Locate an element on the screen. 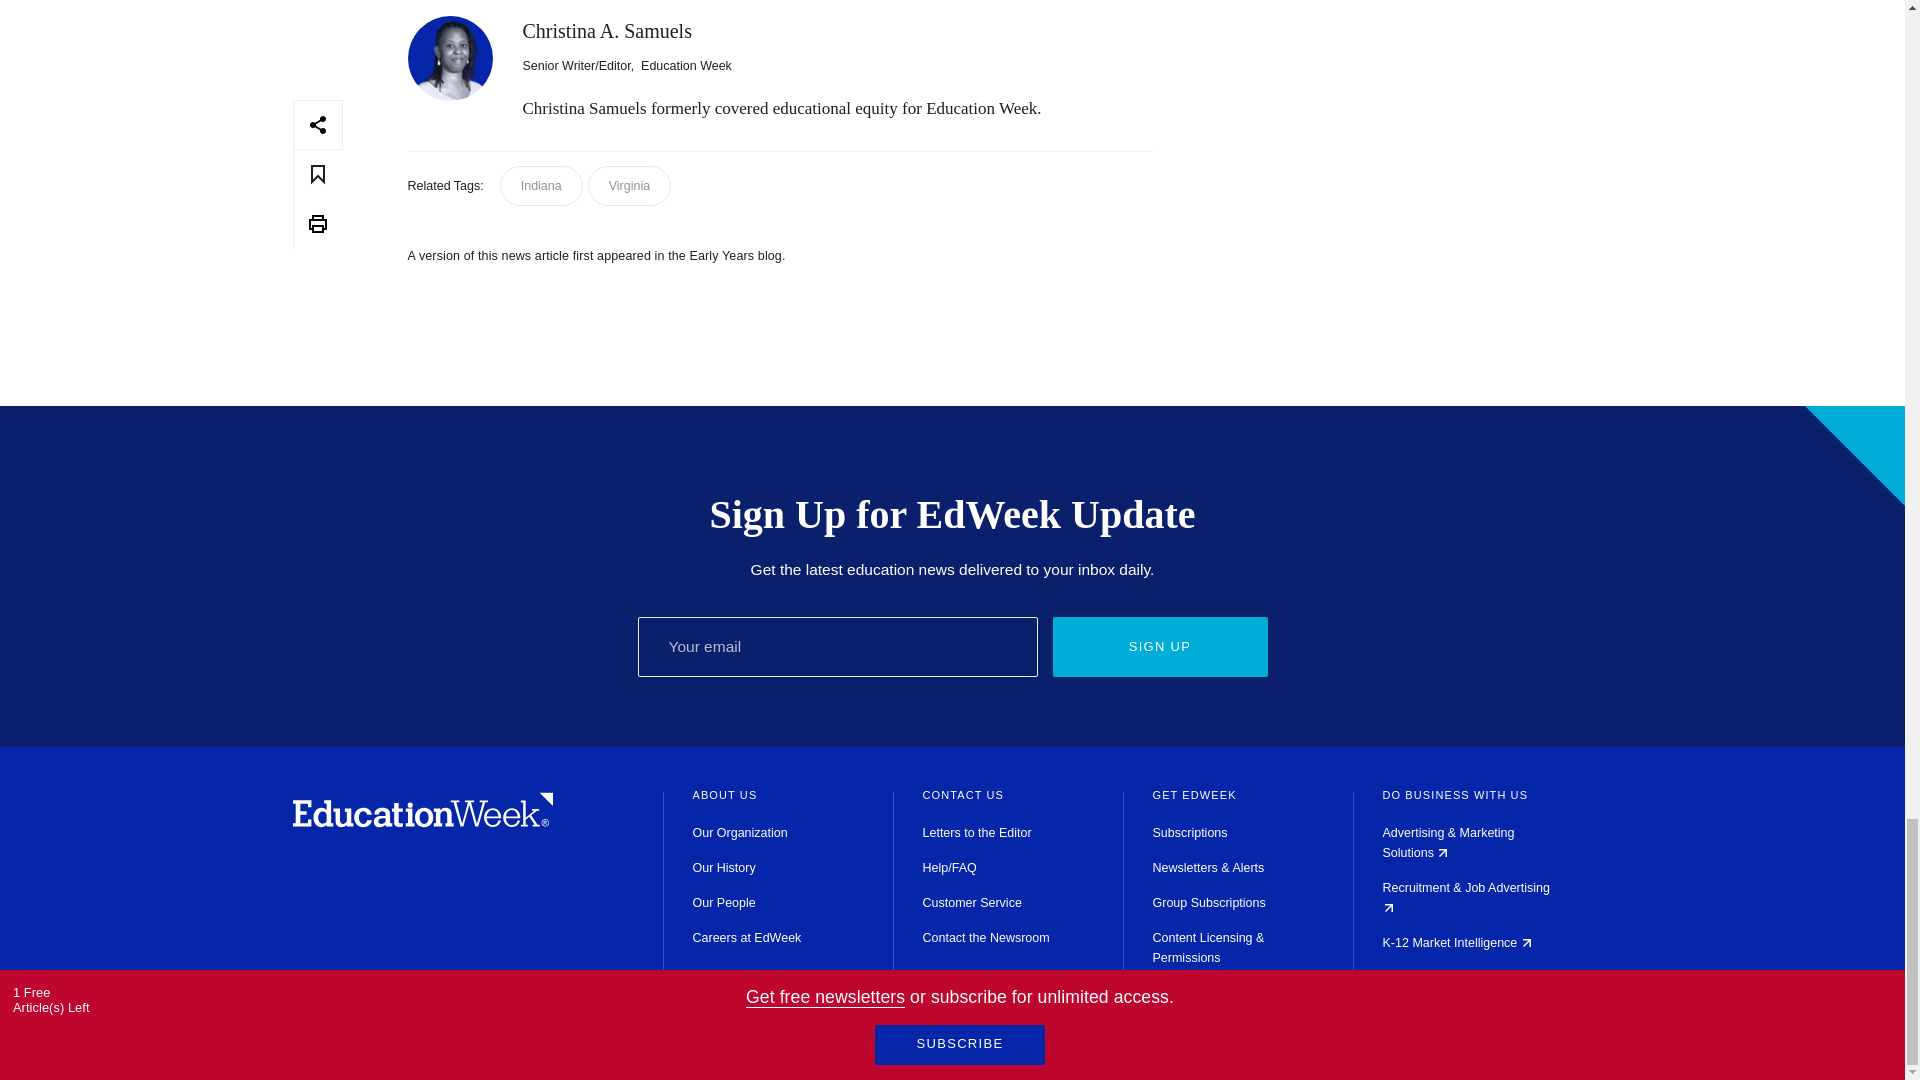  Homepage is located at coordinates (422, 822).